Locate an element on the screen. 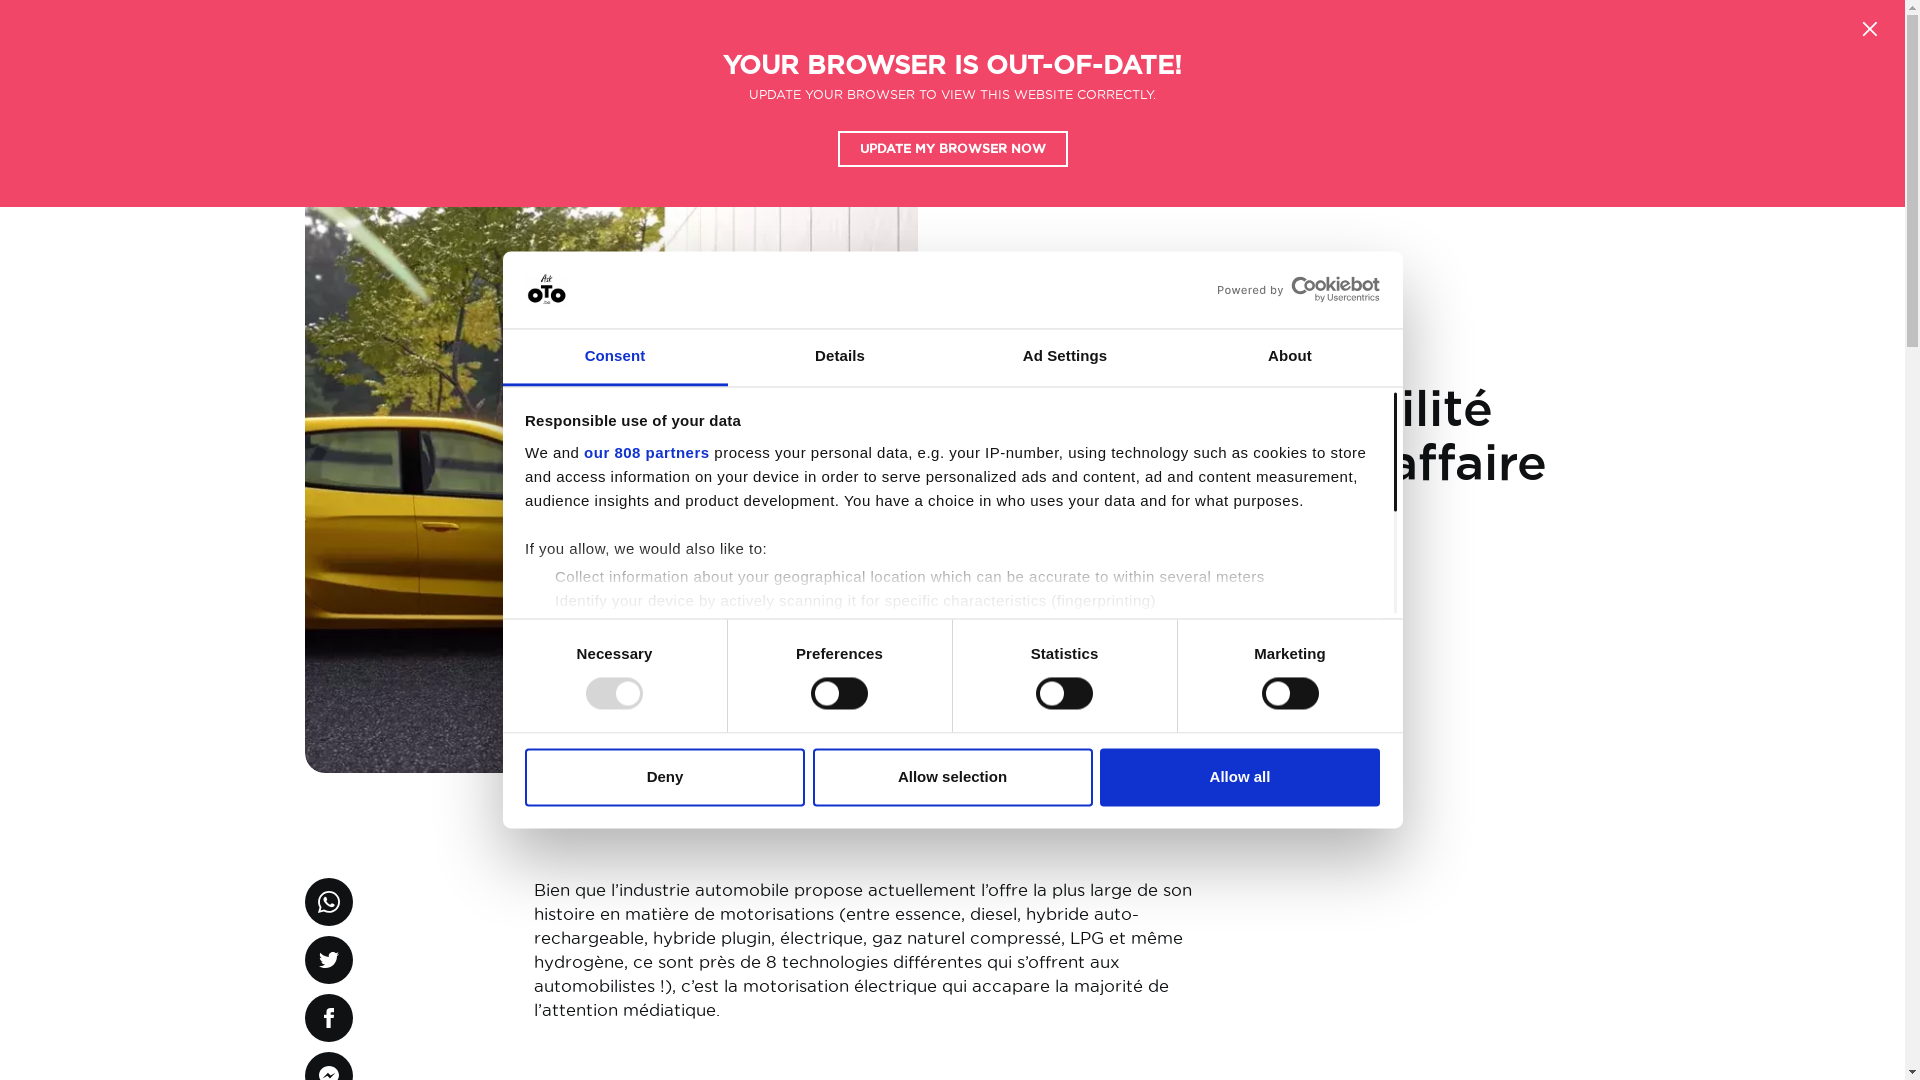 Image resolution: width=1920 pixels, height=1080 pixels. Auto is located at coordinates (232, 48).